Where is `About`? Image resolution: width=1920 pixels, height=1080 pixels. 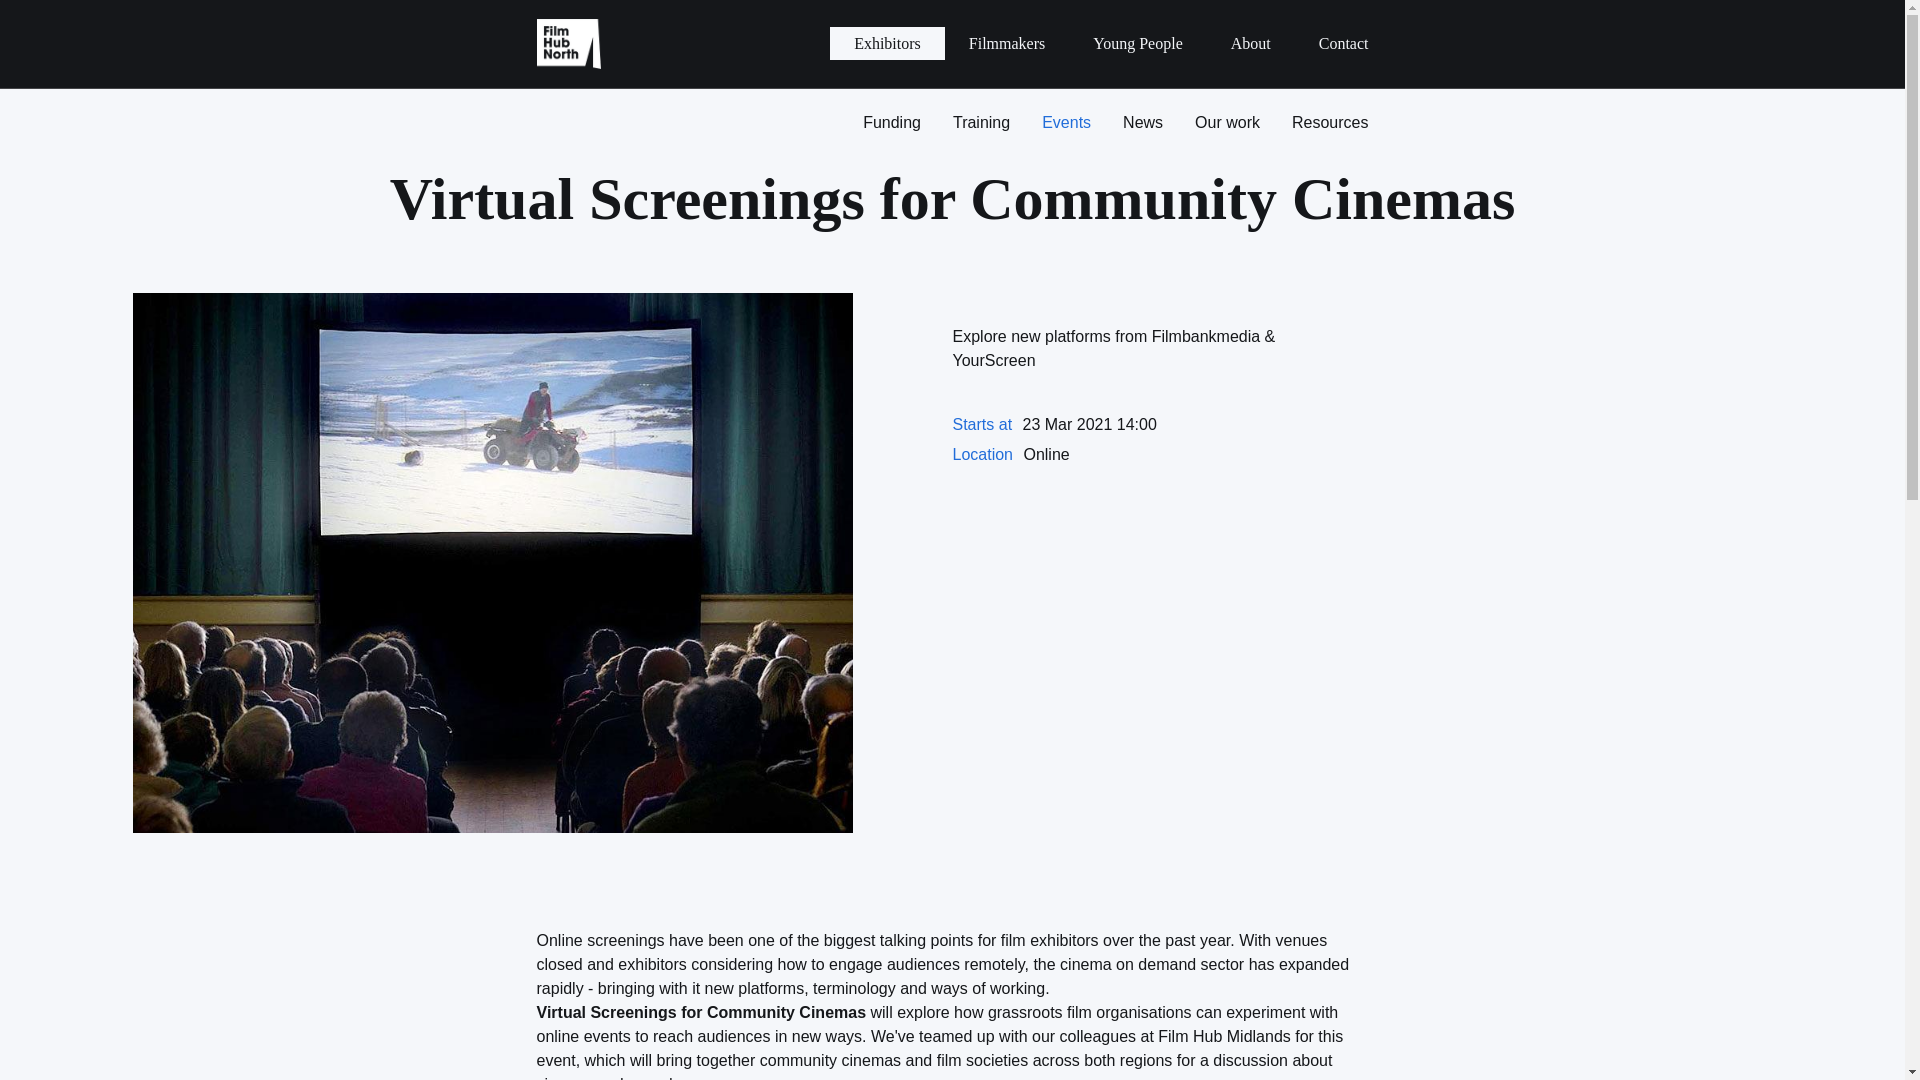
About is located at coordinates (1250, 44).